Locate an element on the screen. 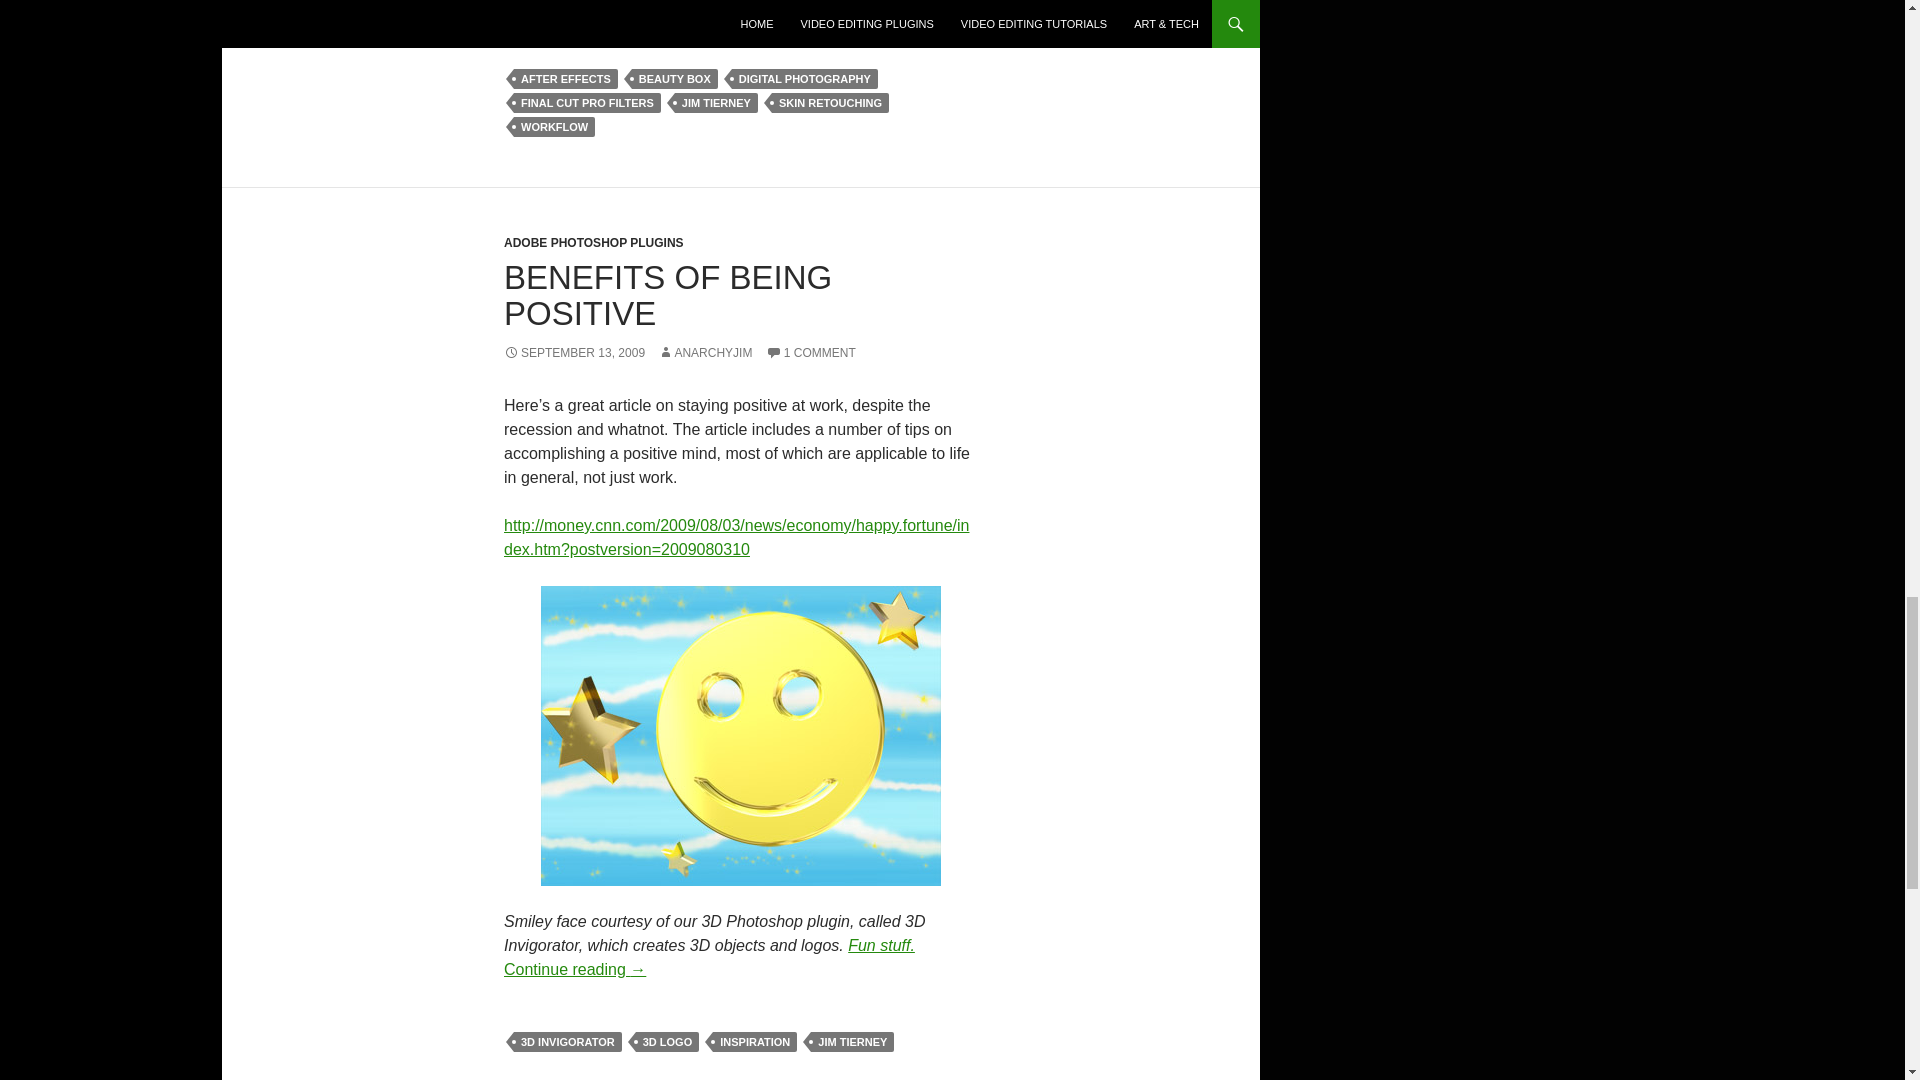 This screenshot has width=1920, height=1080. JIM TIERNEY is located at coordinates (716, 102).